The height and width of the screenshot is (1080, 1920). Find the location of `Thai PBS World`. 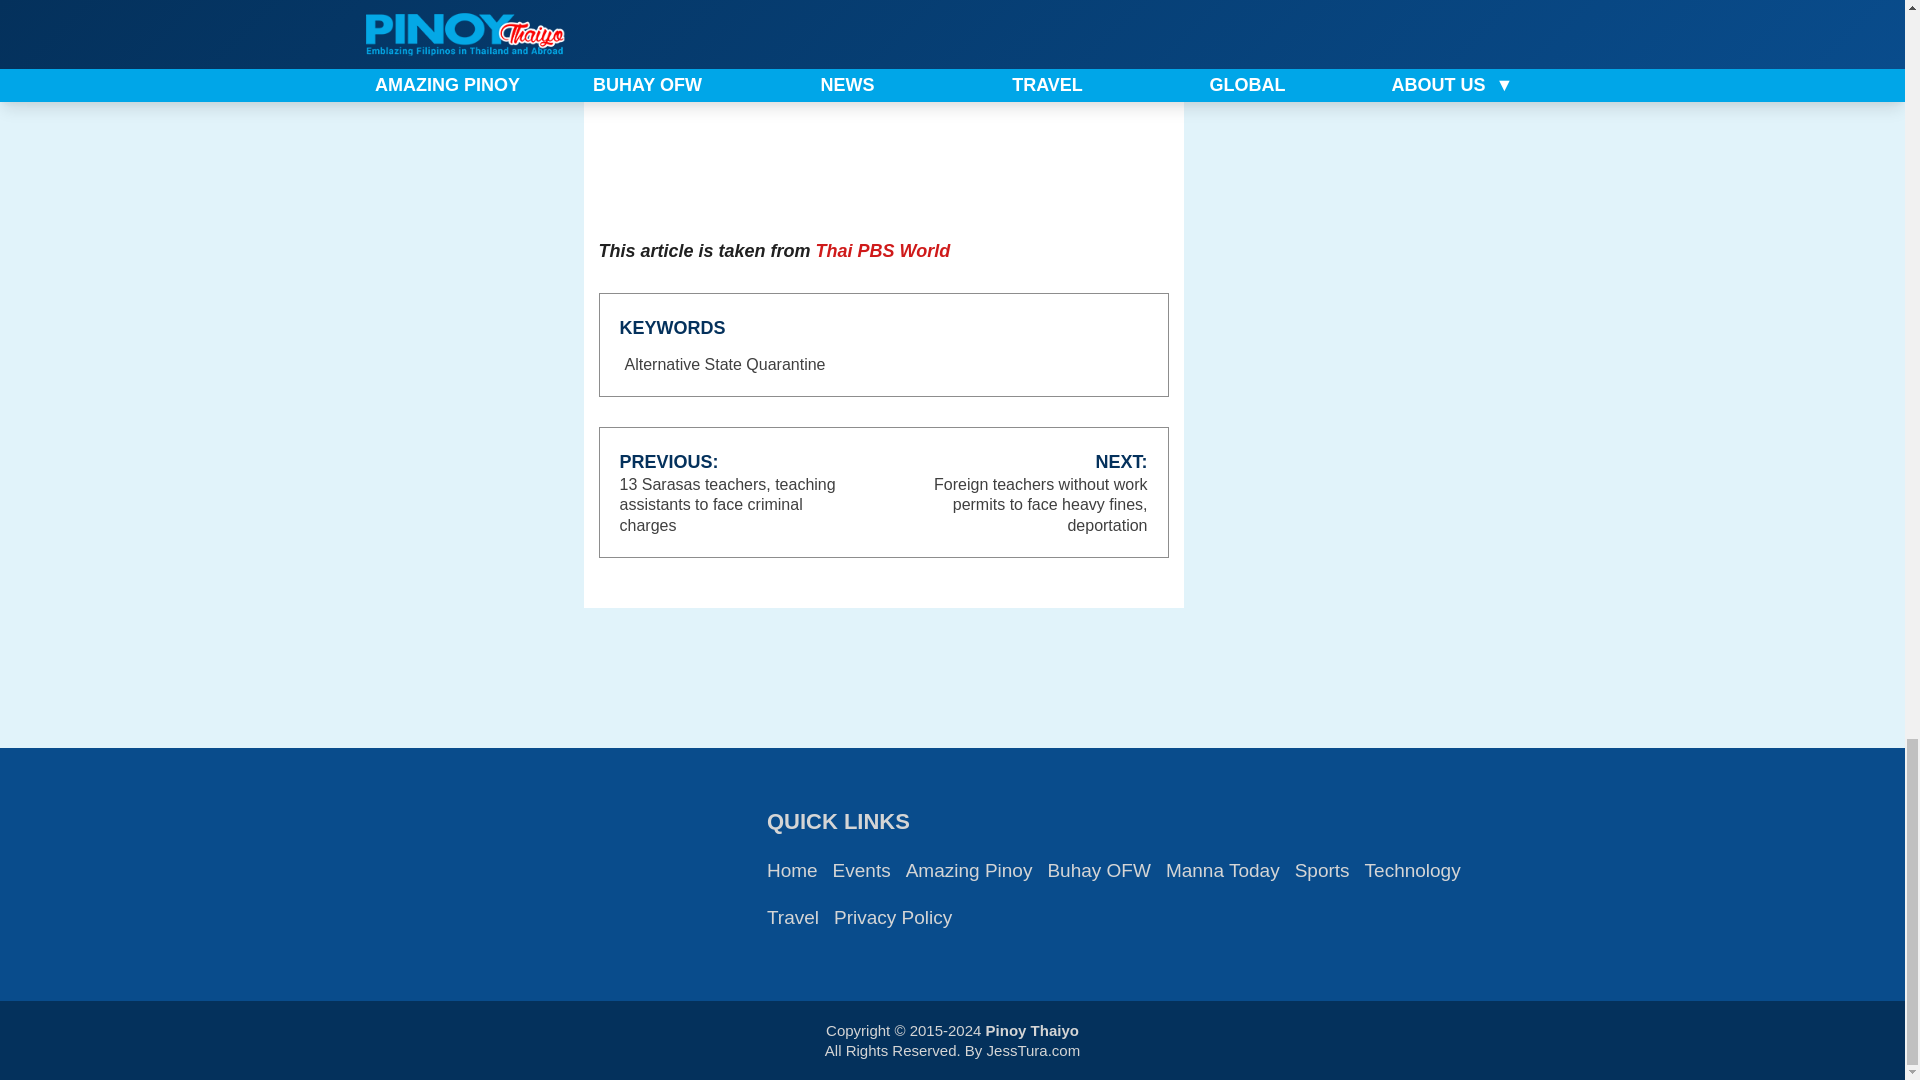

Thai PBS World is located at coordinates (883, 250).